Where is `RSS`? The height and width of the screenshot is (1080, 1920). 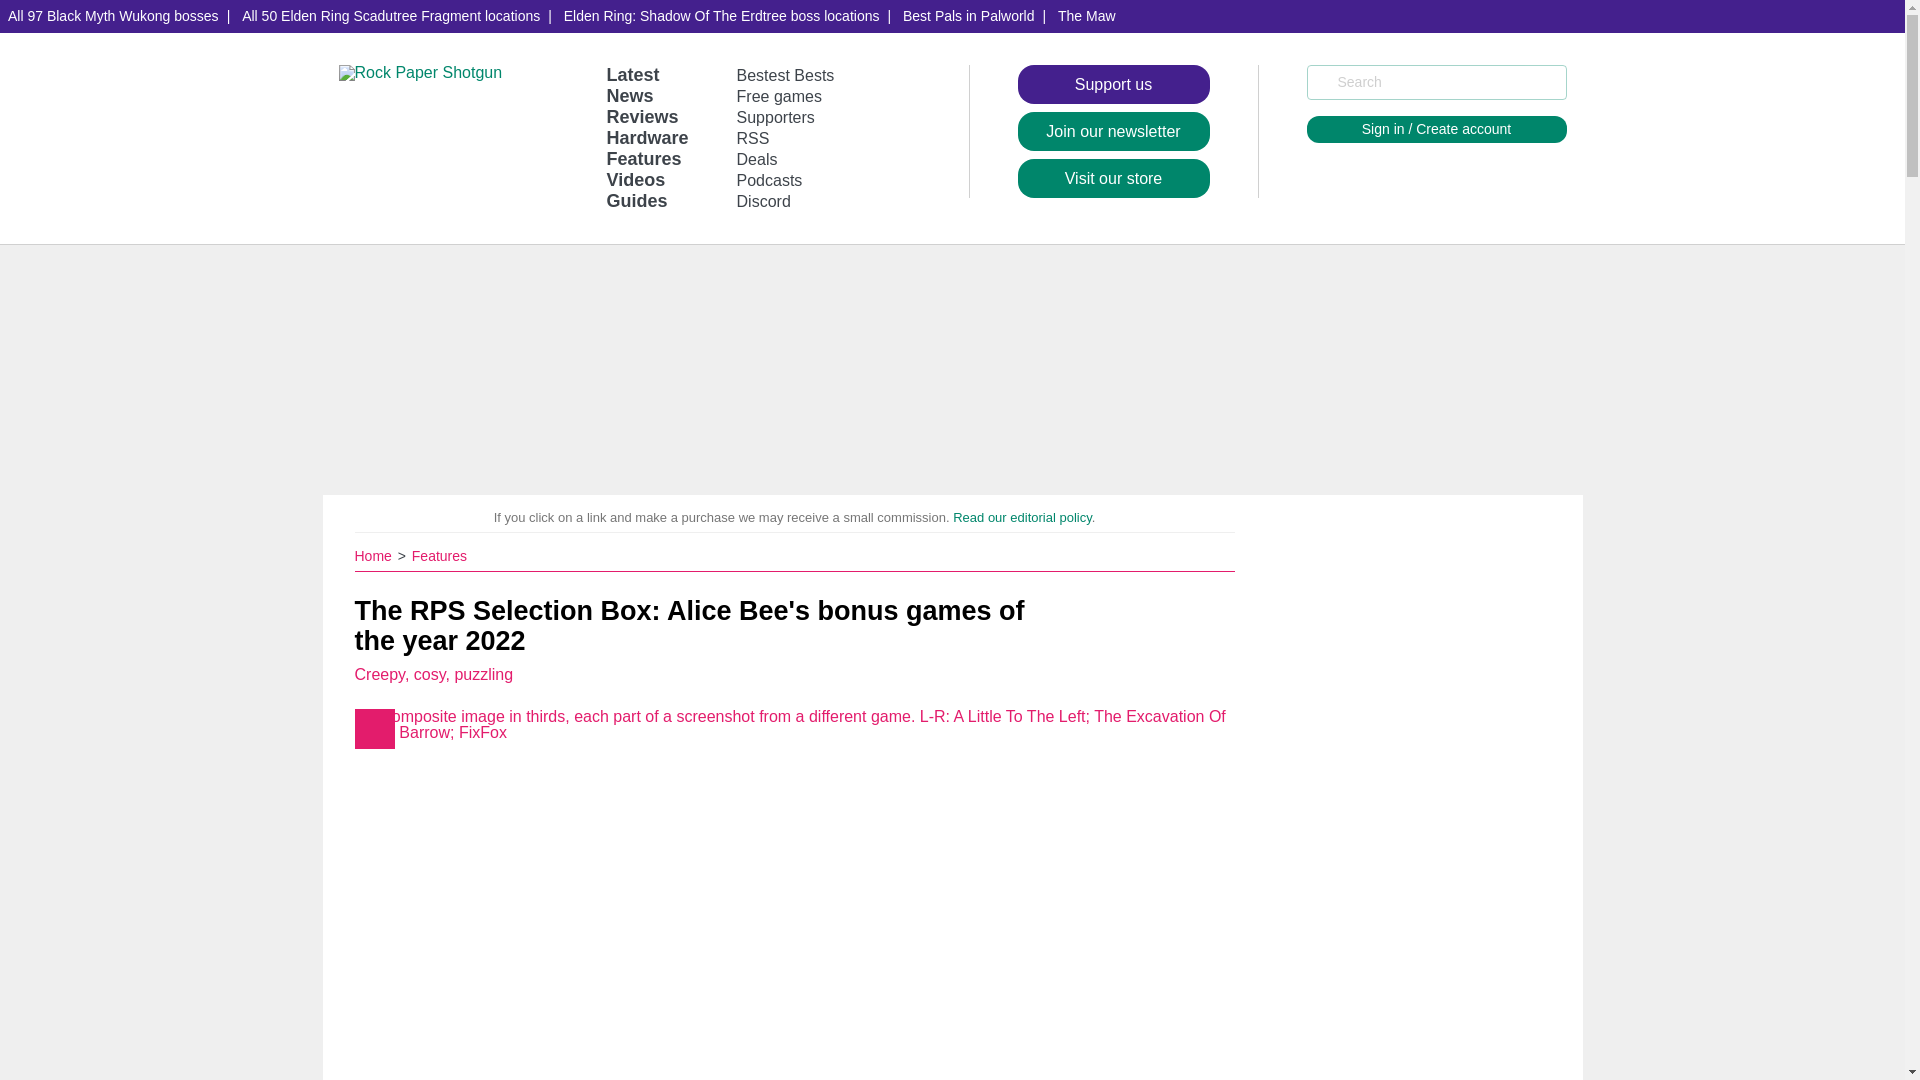 RSS is located at coordinates (753, 138).